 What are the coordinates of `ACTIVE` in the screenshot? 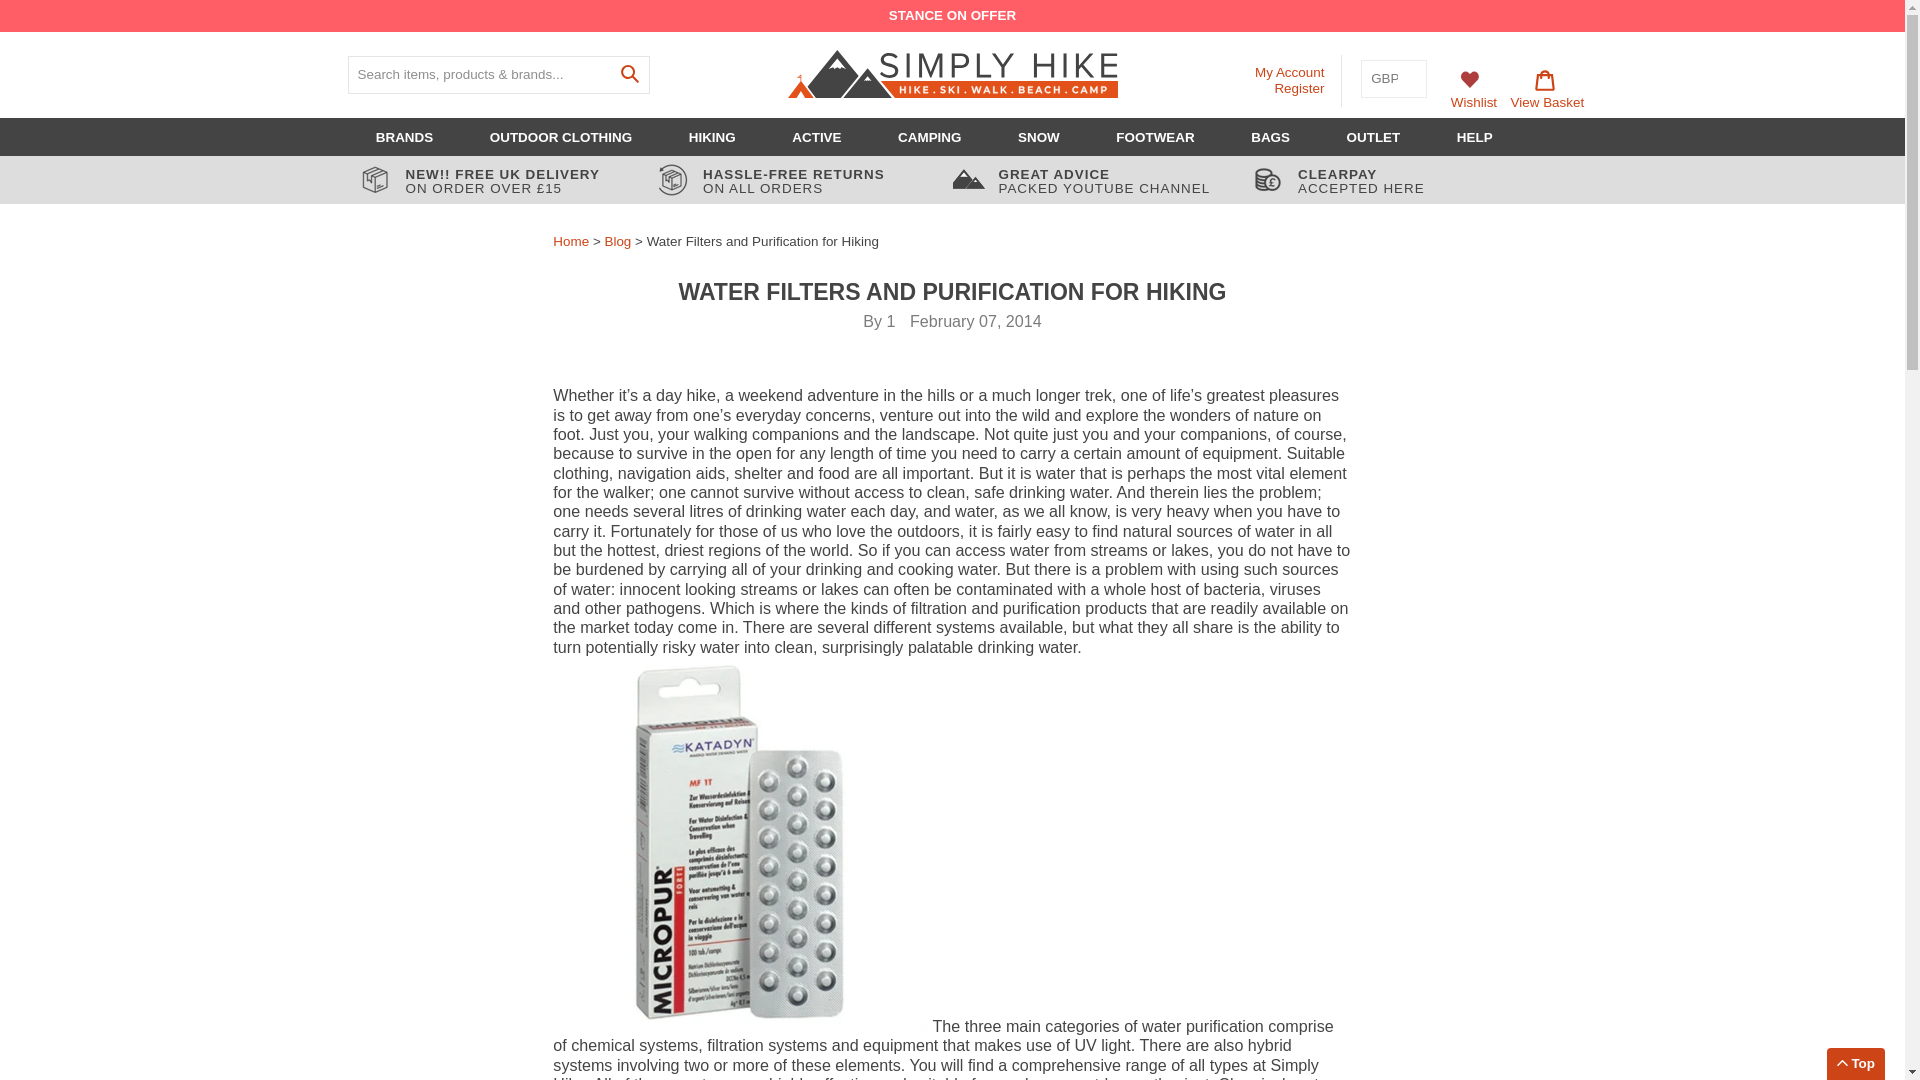 It's located at (816, 137).